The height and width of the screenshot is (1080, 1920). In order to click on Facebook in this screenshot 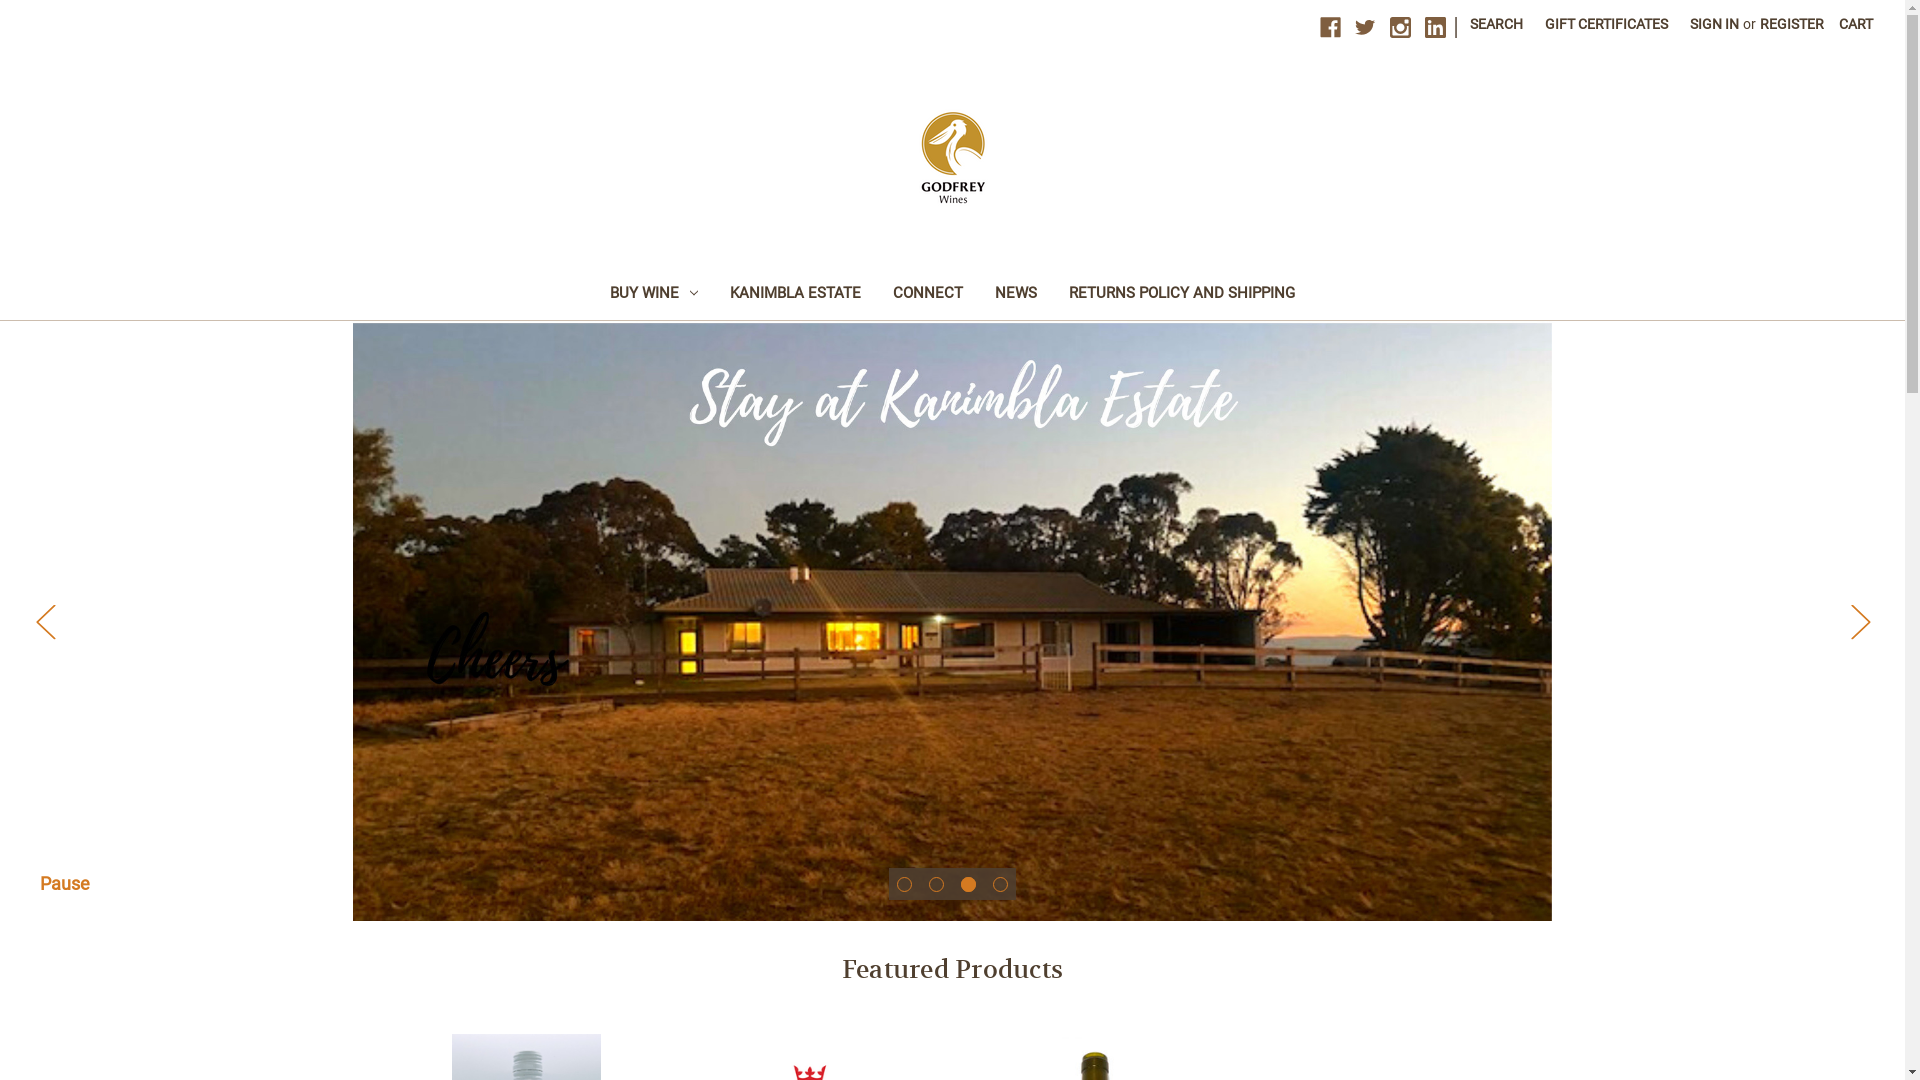, I will do `click(1330, 28)`.